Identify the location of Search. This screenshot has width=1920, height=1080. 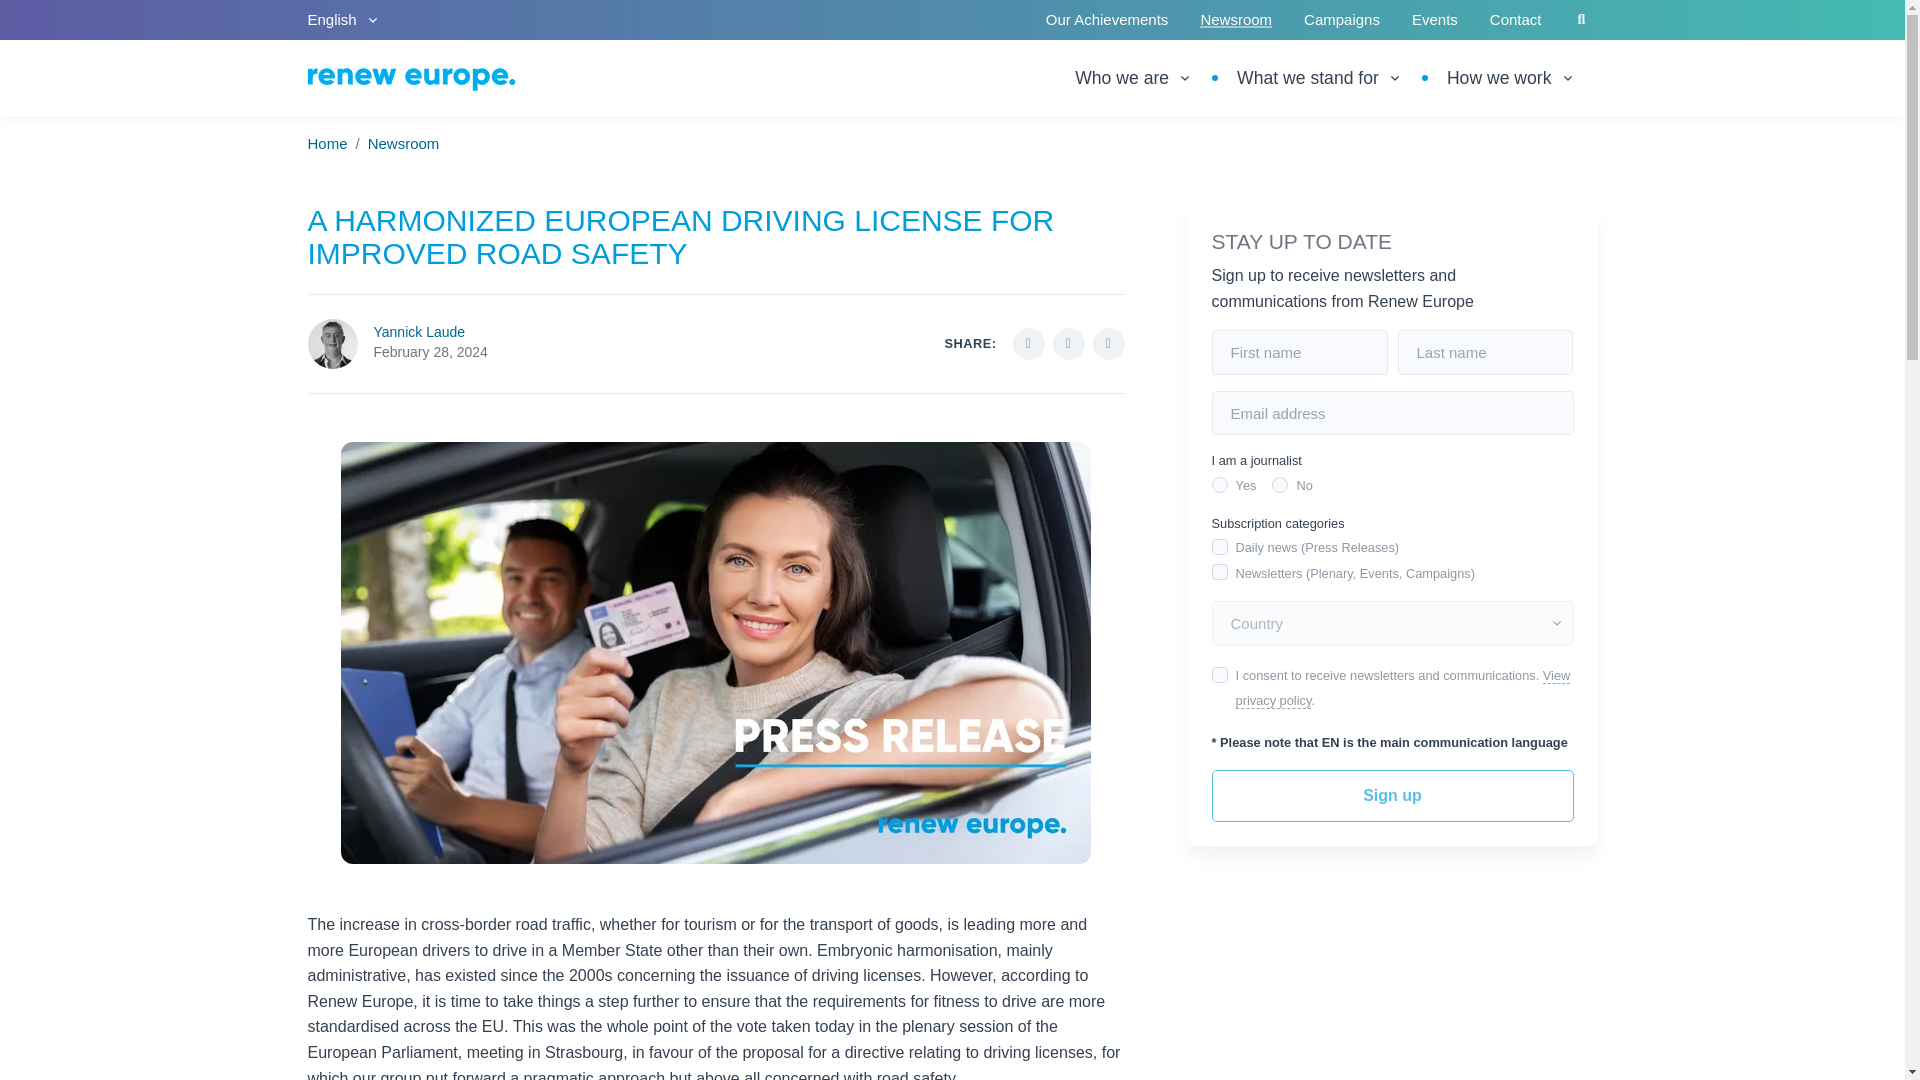
(1582, 20).